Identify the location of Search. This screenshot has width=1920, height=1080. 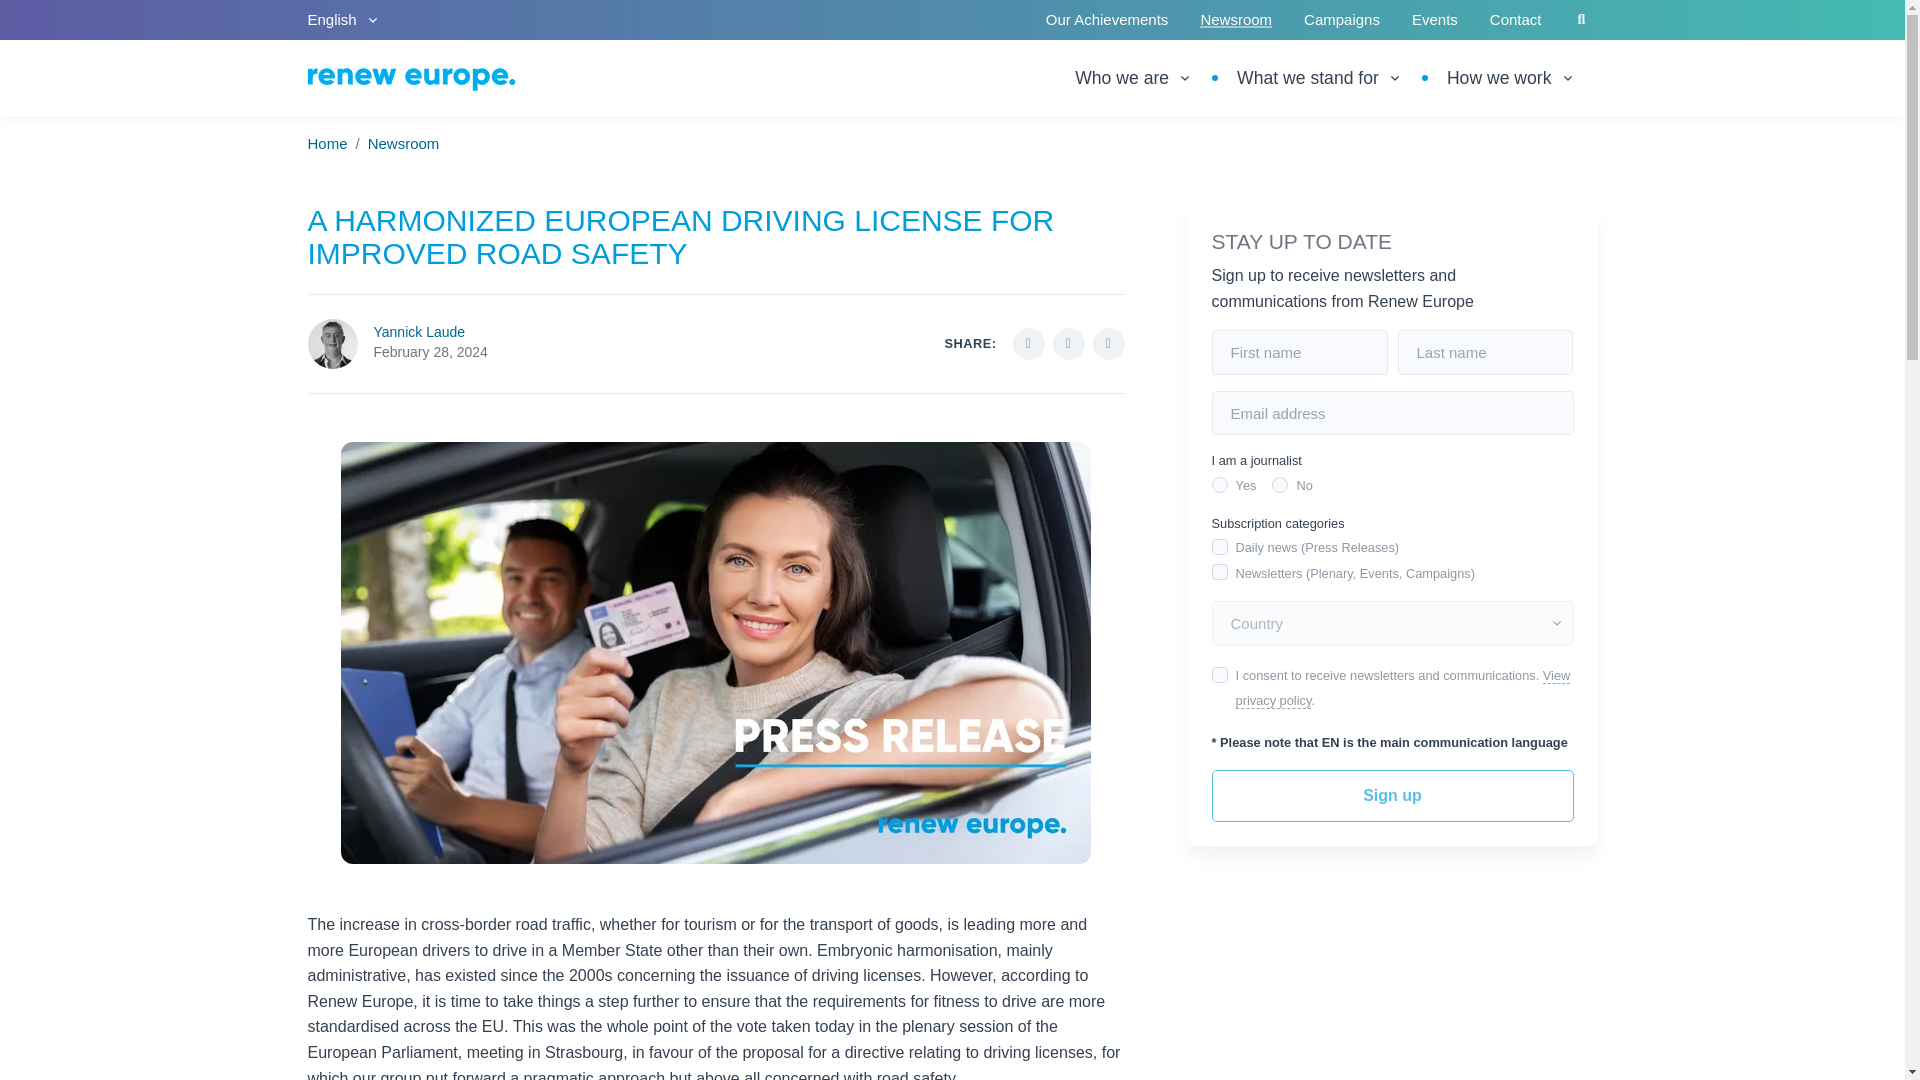
(1582, 20).